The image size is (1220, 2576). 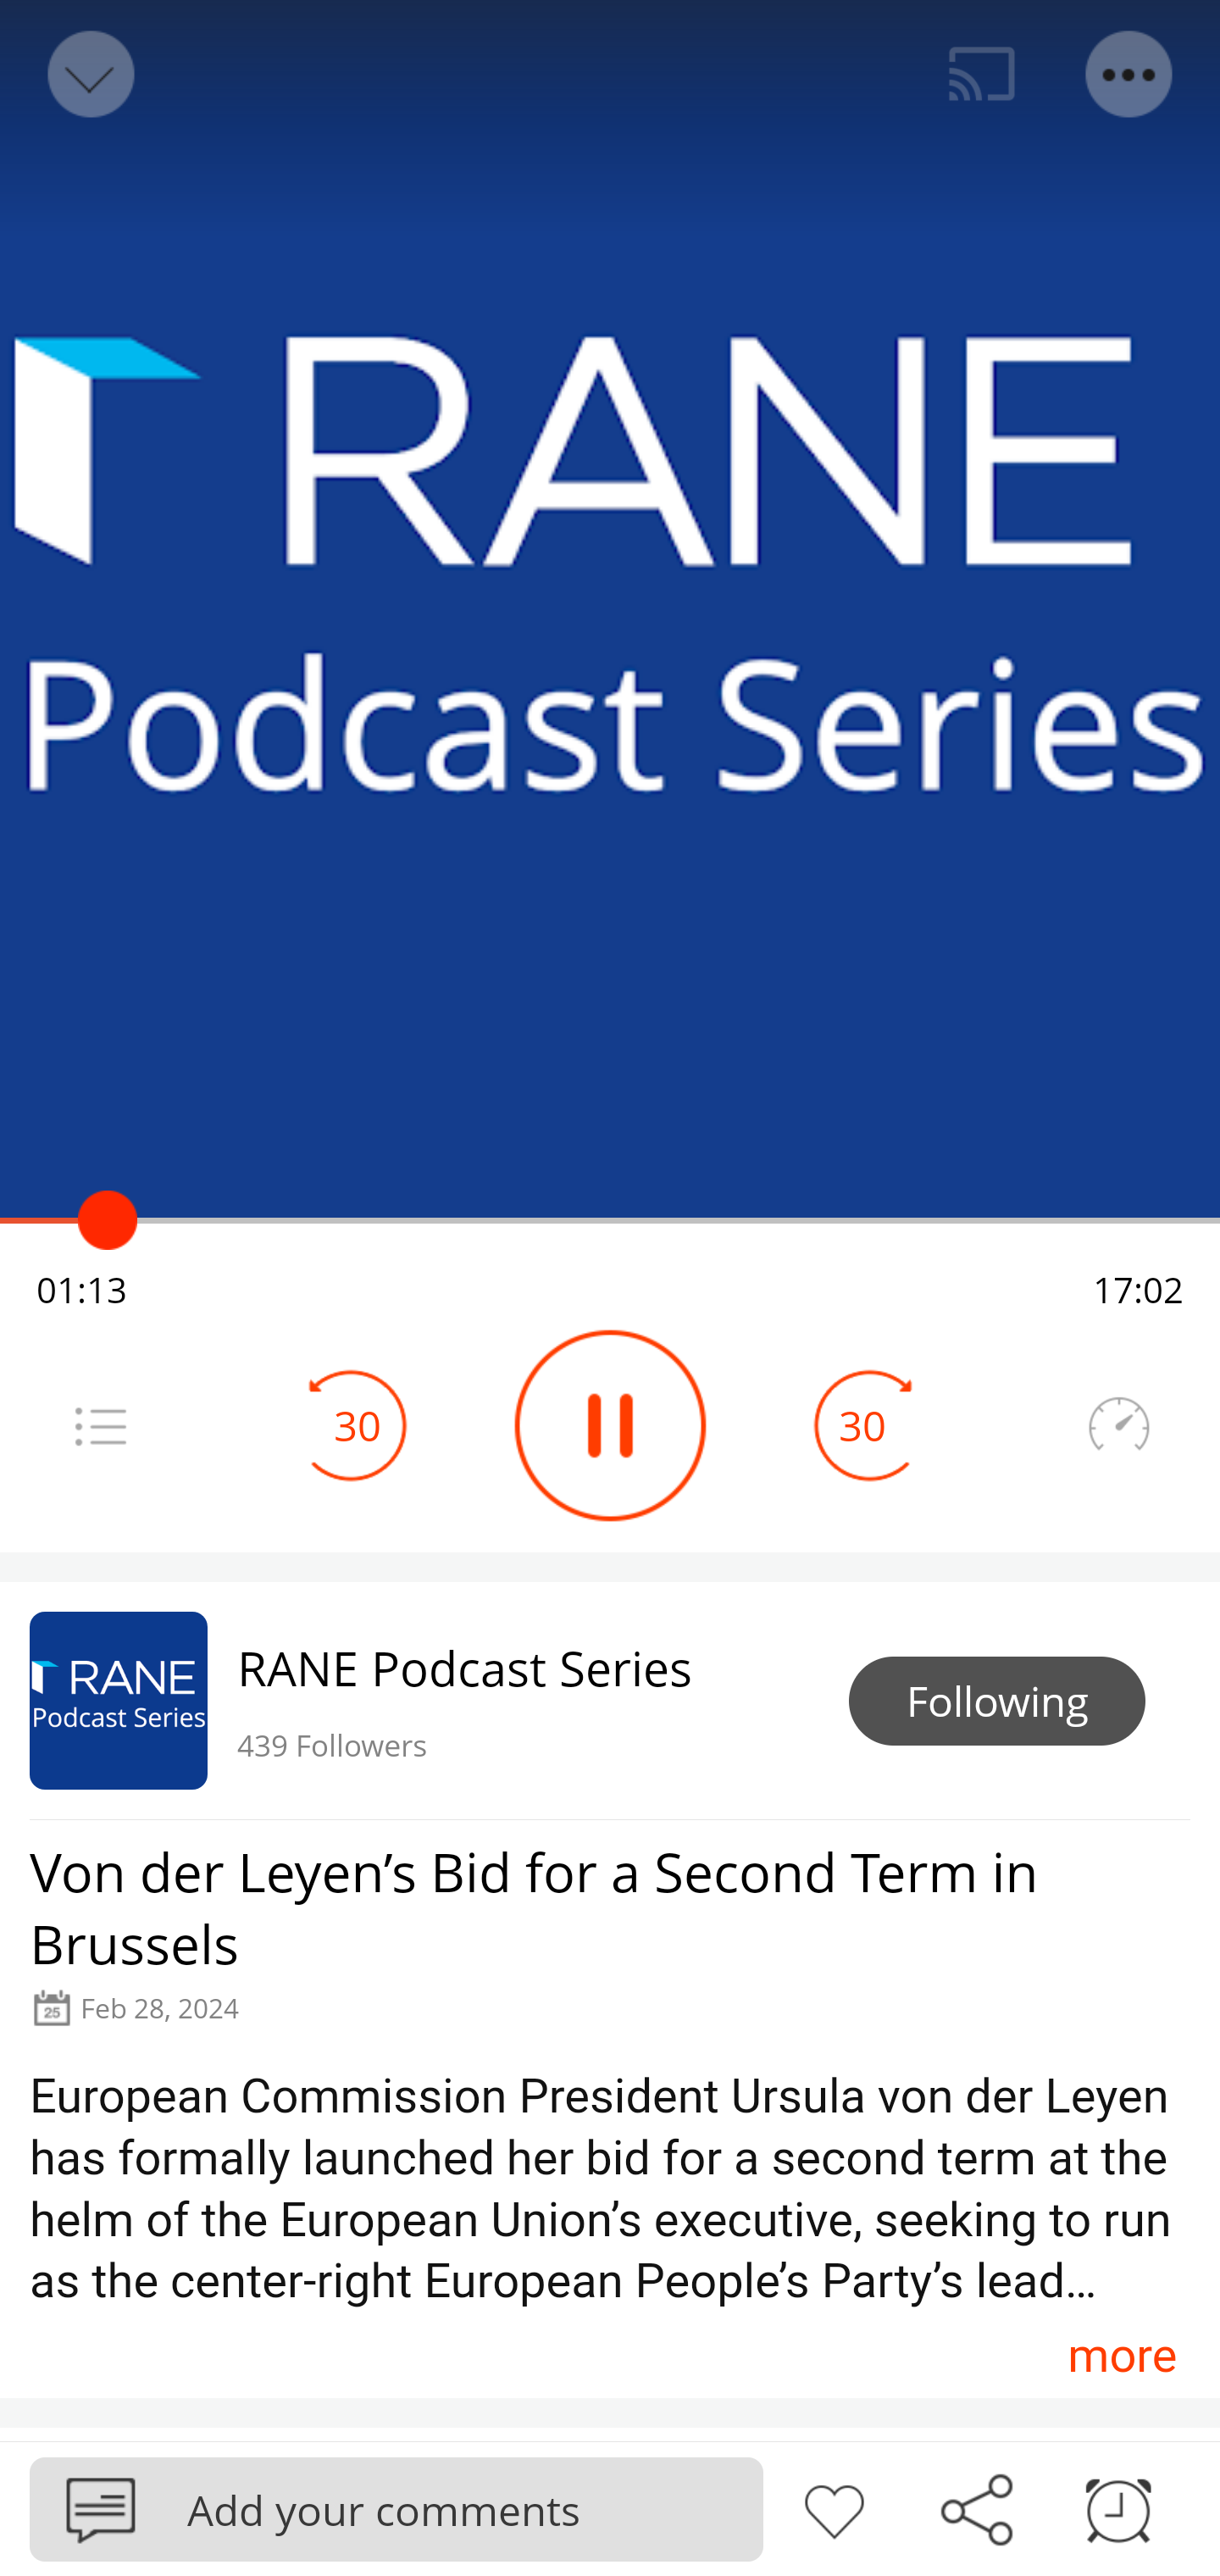 I want to click on Menu, so click(x=100, y=1425).